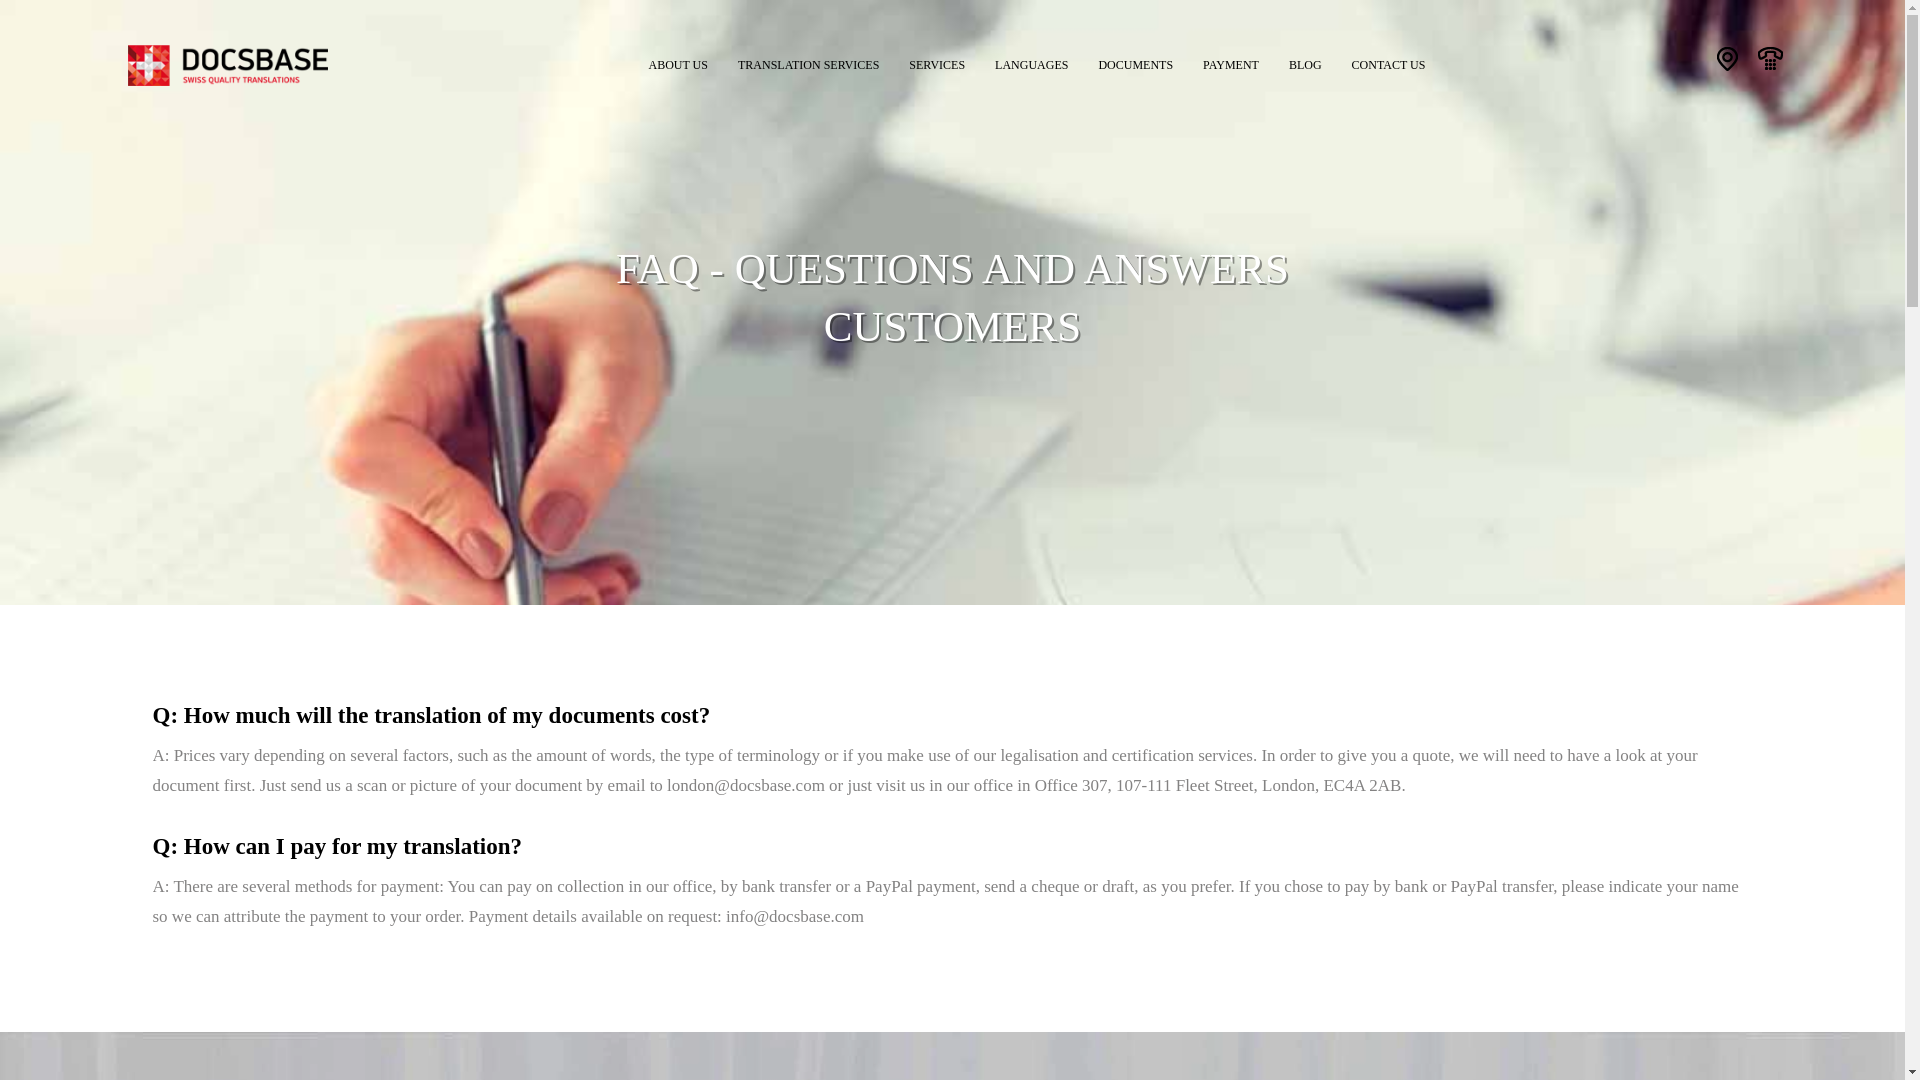 The width and height of the screenshot is (1920, 1080). Describe the element at coordinates (678, 60) in the screenshot. I see `ABOUT US` at that location.